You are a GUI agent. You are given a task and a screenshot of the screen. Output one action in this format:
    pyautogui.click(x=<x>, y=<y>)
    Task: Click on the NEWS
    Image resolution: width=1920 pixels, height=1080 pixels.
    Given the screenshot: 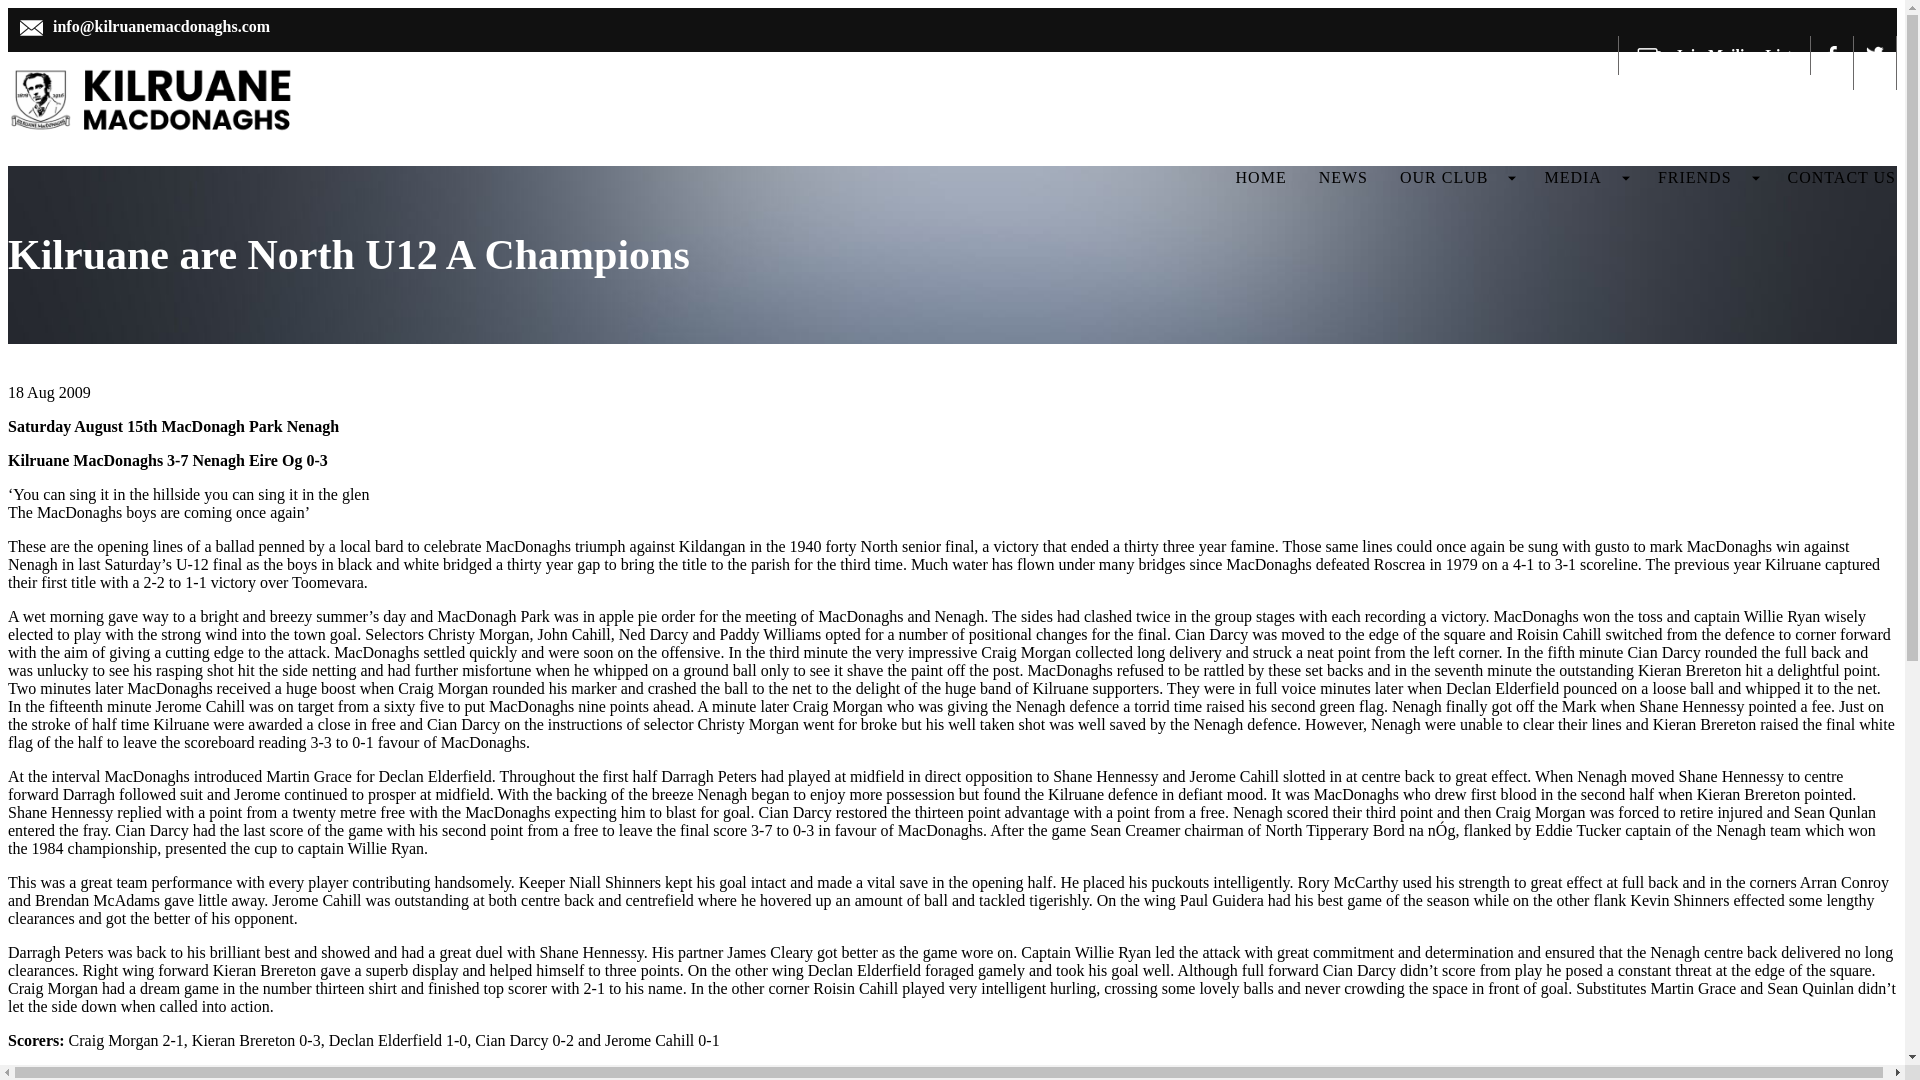 What is the action you would take?
    pyautogui.click(x=1344, y=177)
    